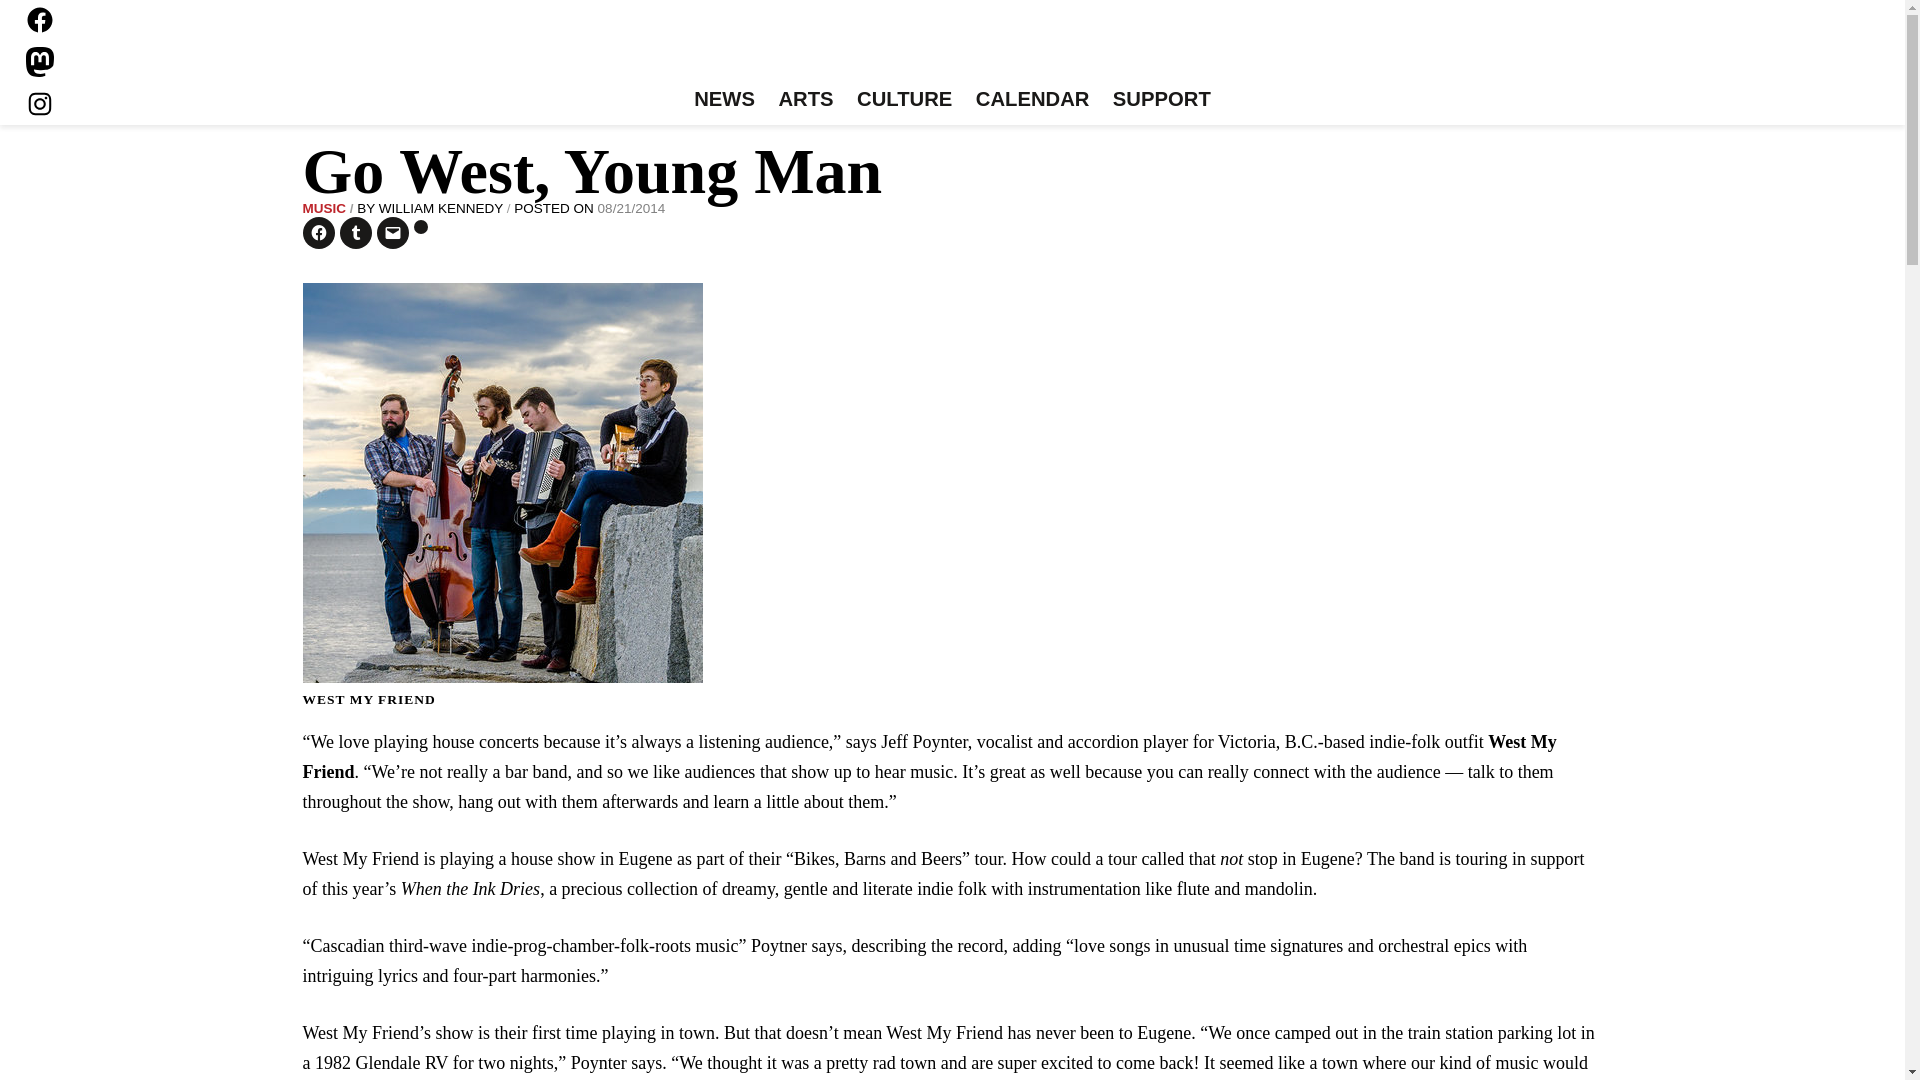 The image size is (1920, 1080). I want to click on NEWS, so click(724, 100).